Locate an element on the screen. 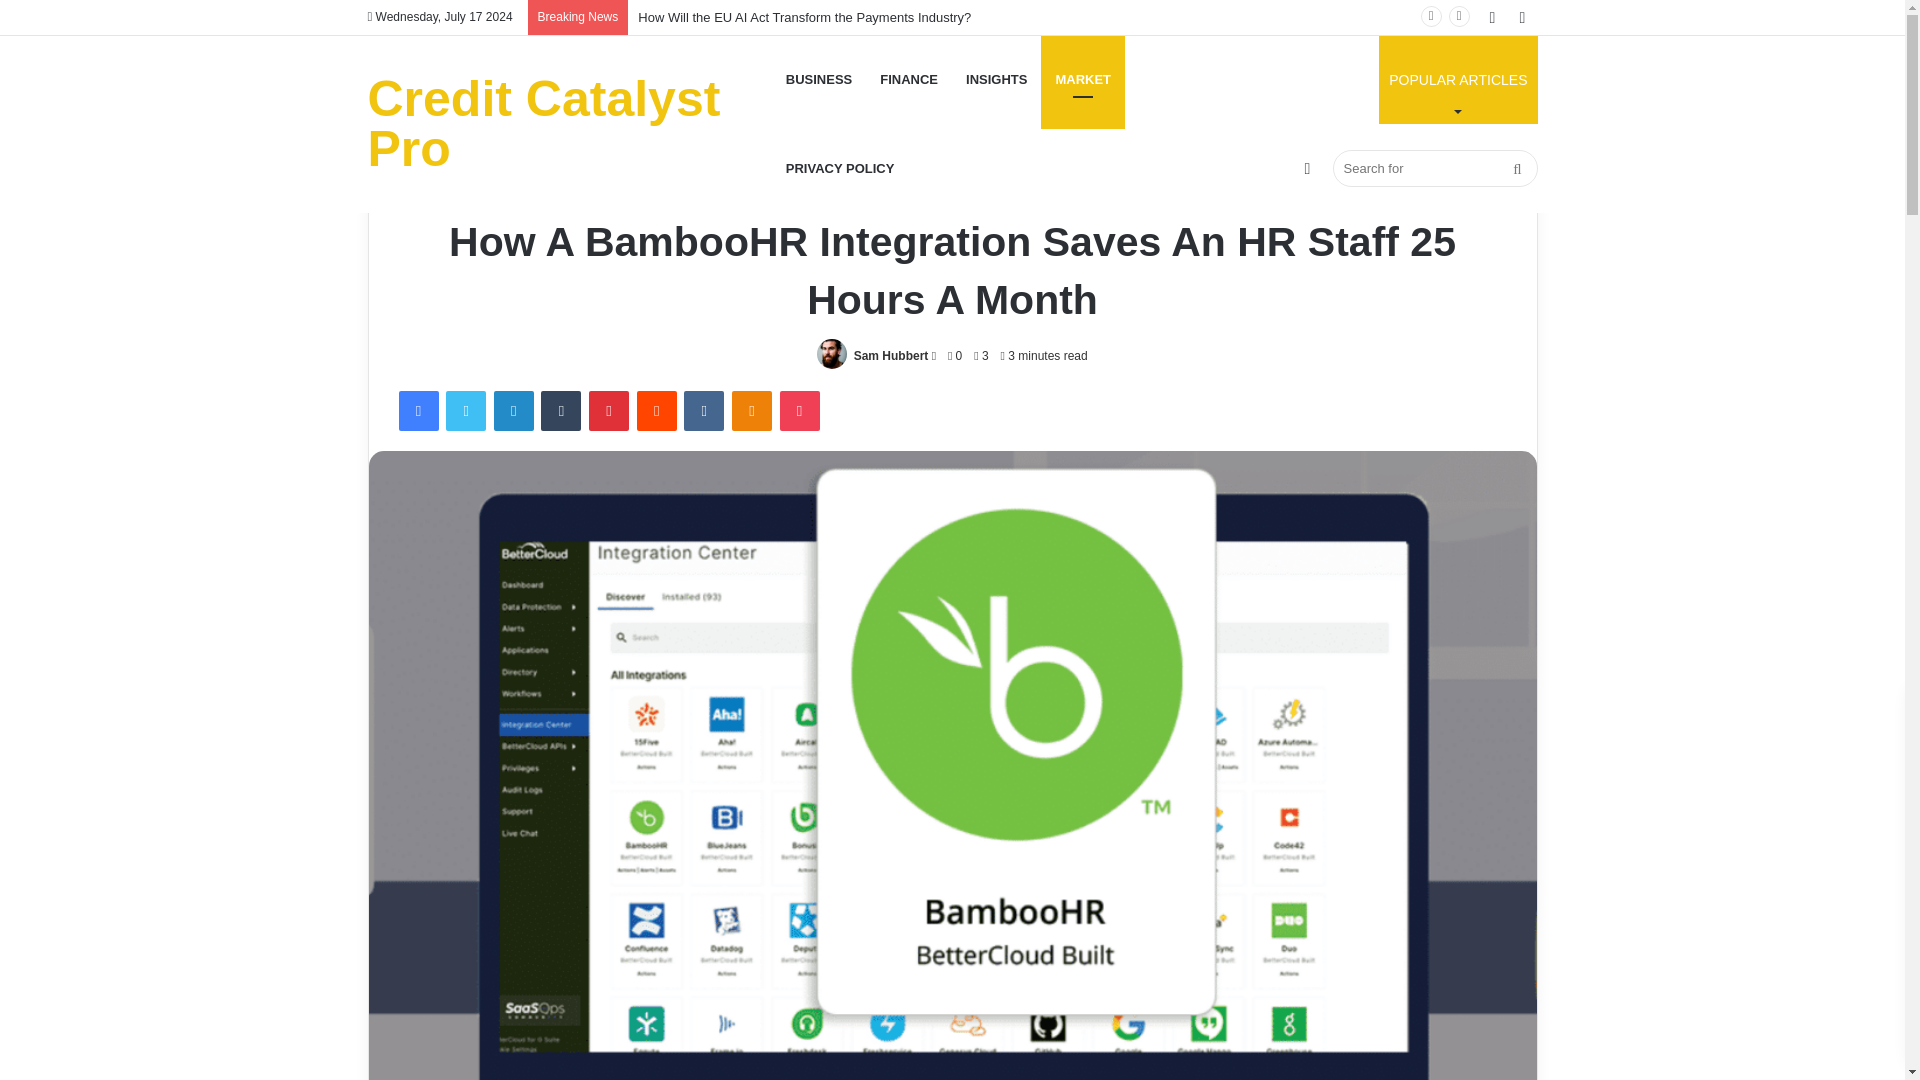  Sam Hubbert is located at coordinates (892, 355).